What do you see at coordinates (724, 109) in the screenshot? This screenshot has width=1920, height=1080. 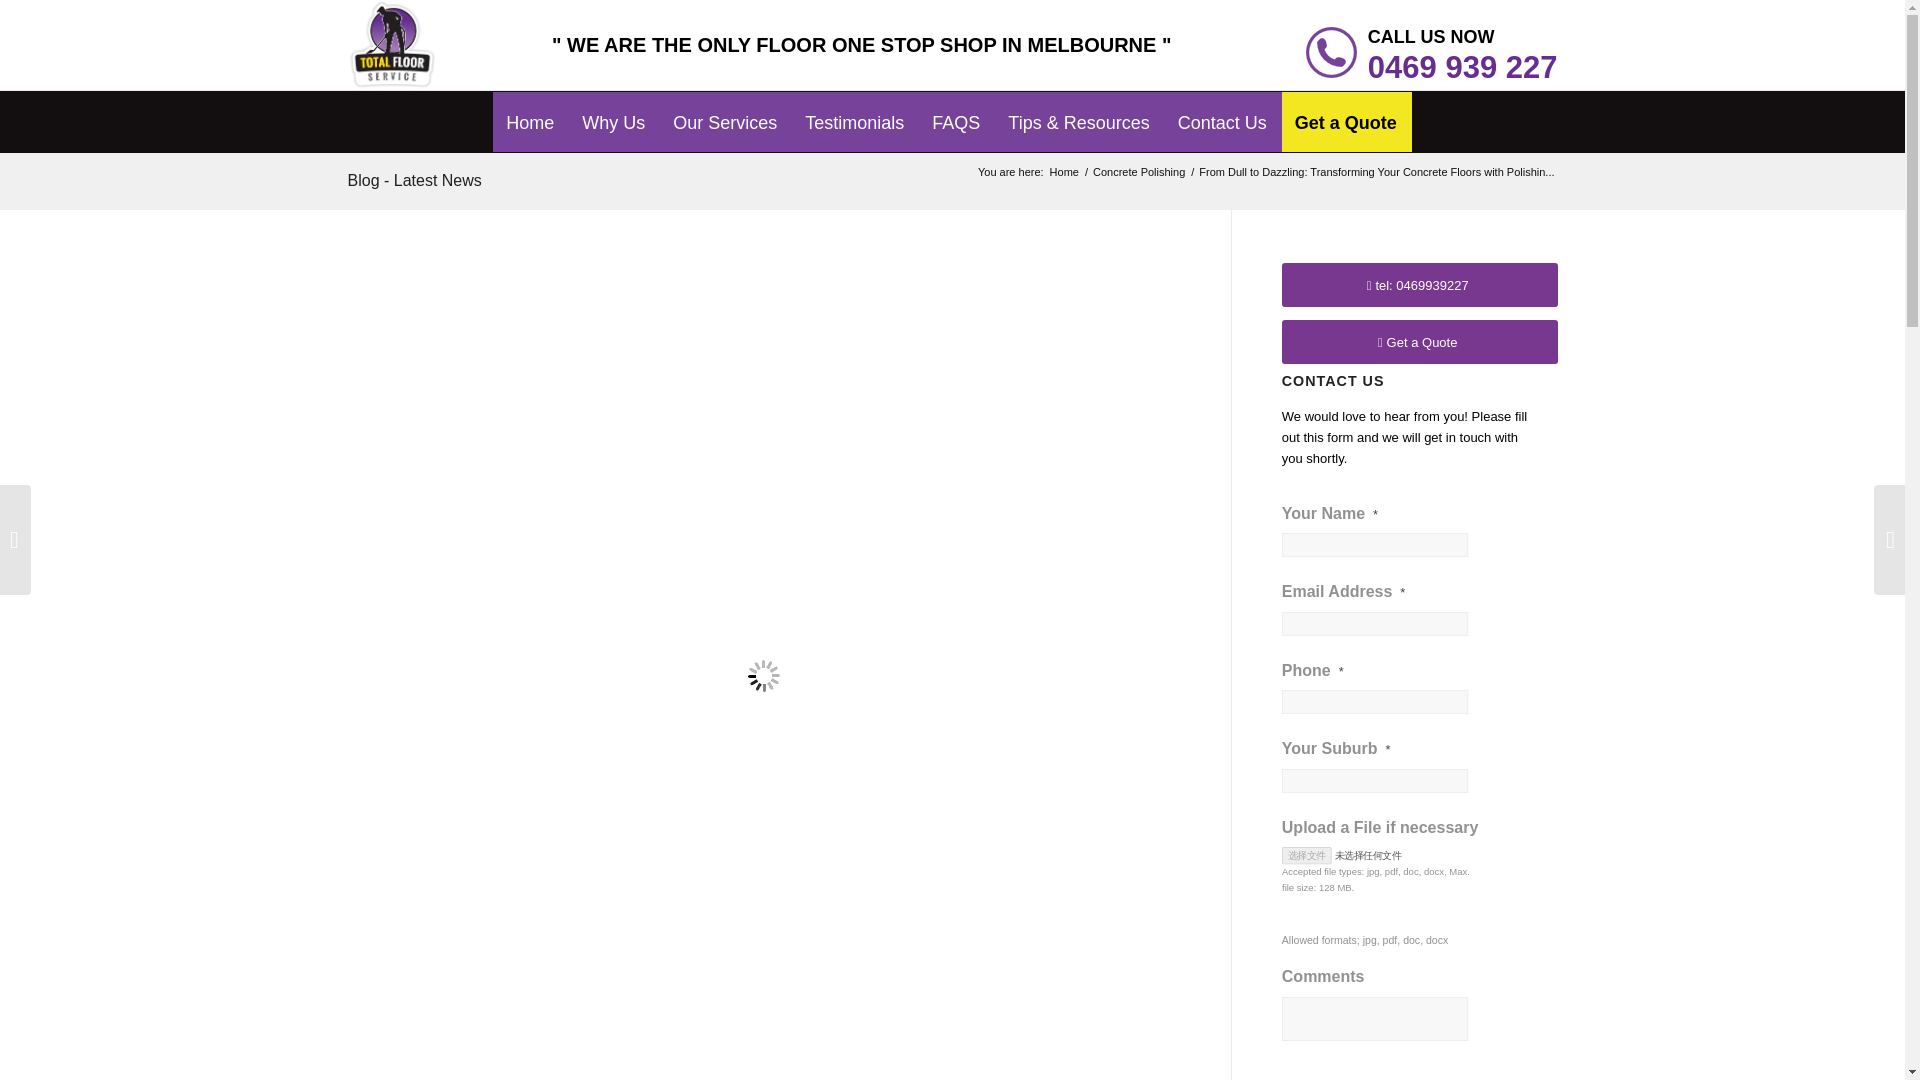 I see `Our Total Floor Services` at bounding box center [724, 109].